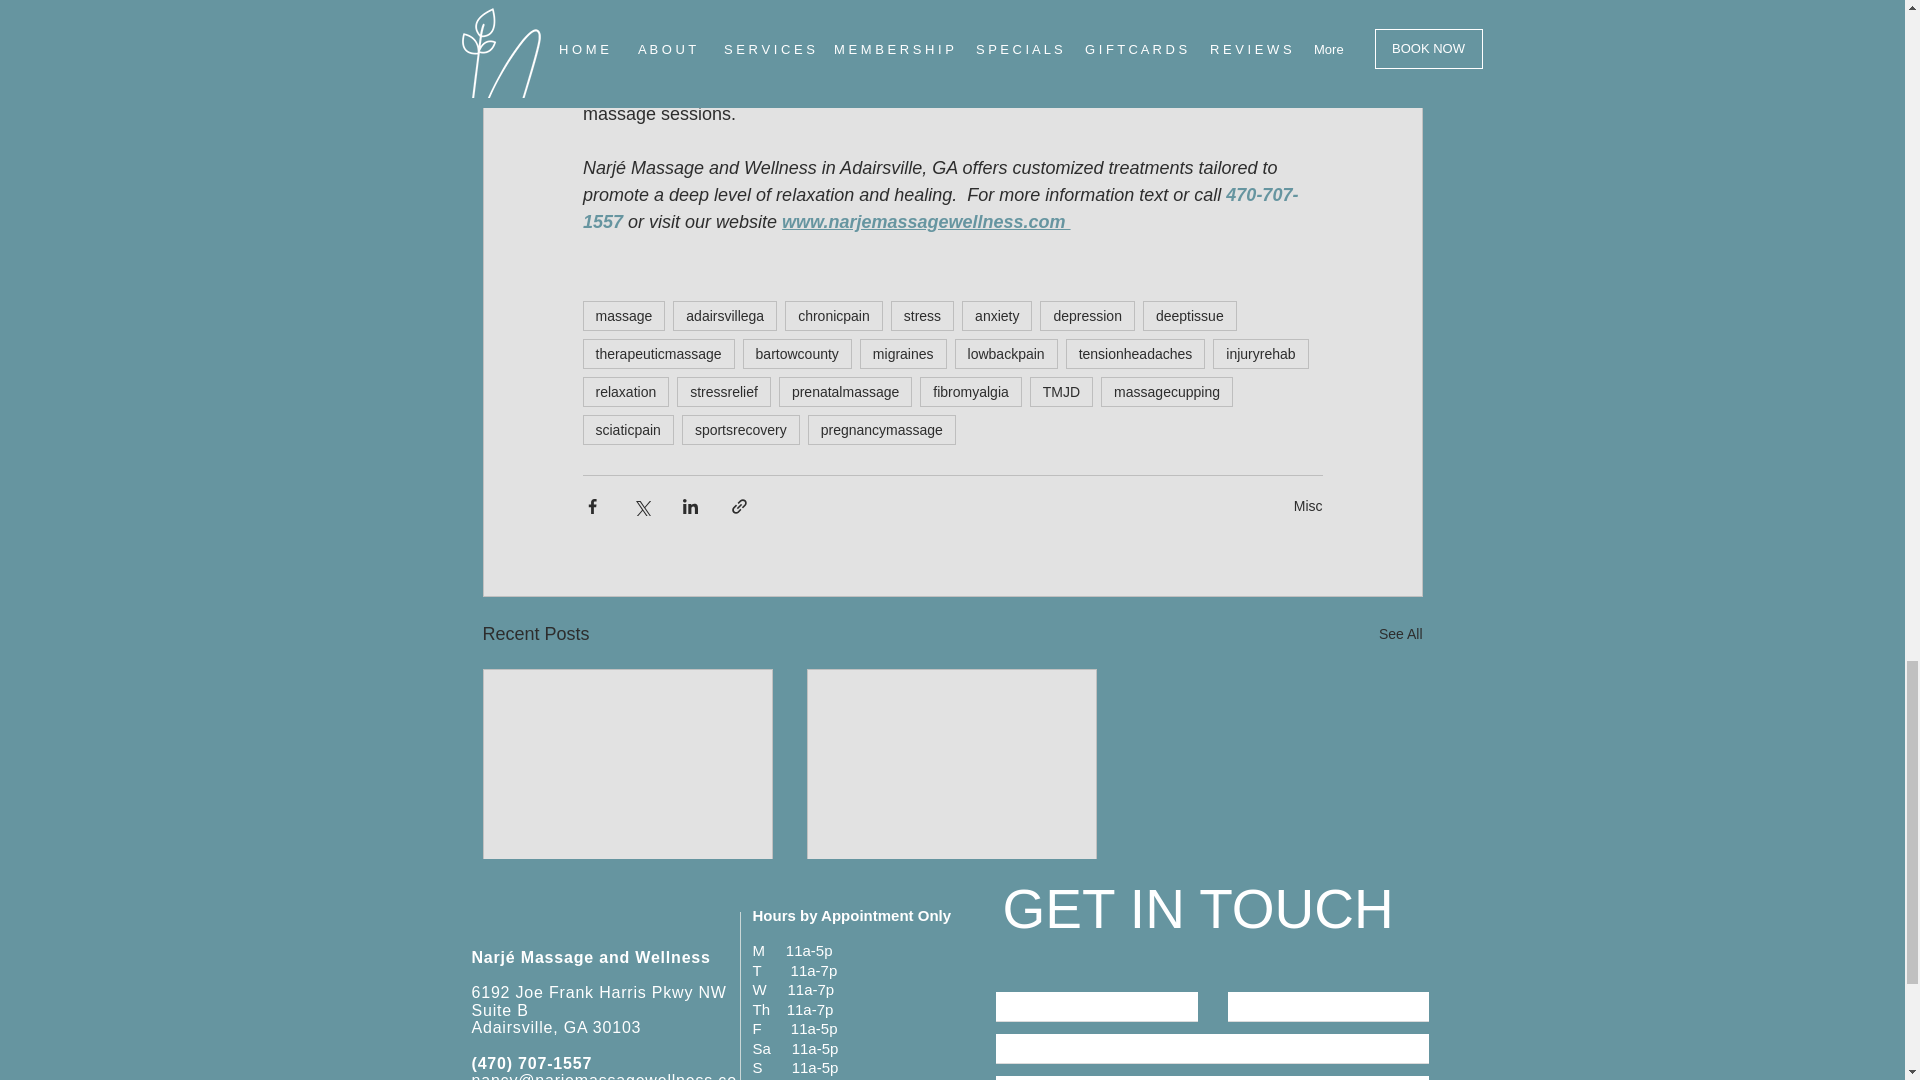  I want to click on www.narjemassagewellness.com , so click(925, 222).